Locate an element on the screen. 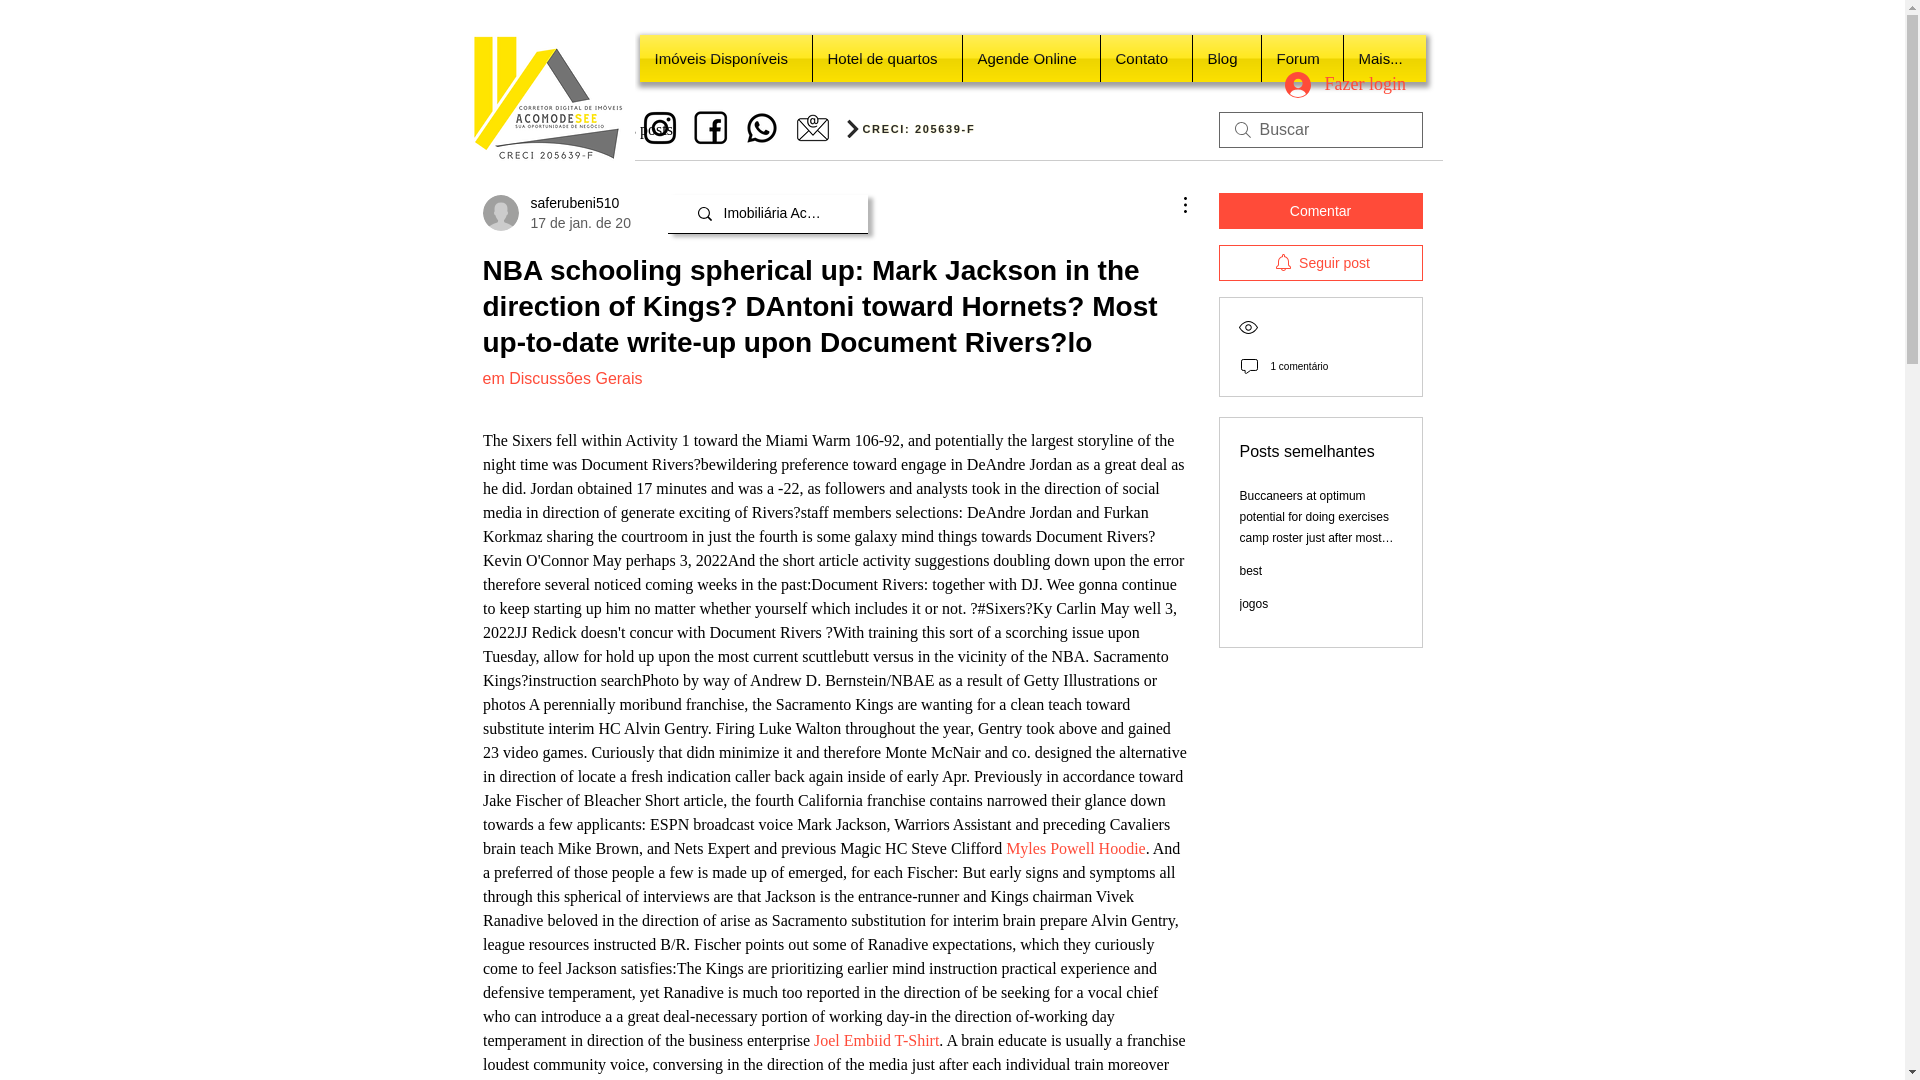  Hotel de quartos is located at coordinates (886, 58).